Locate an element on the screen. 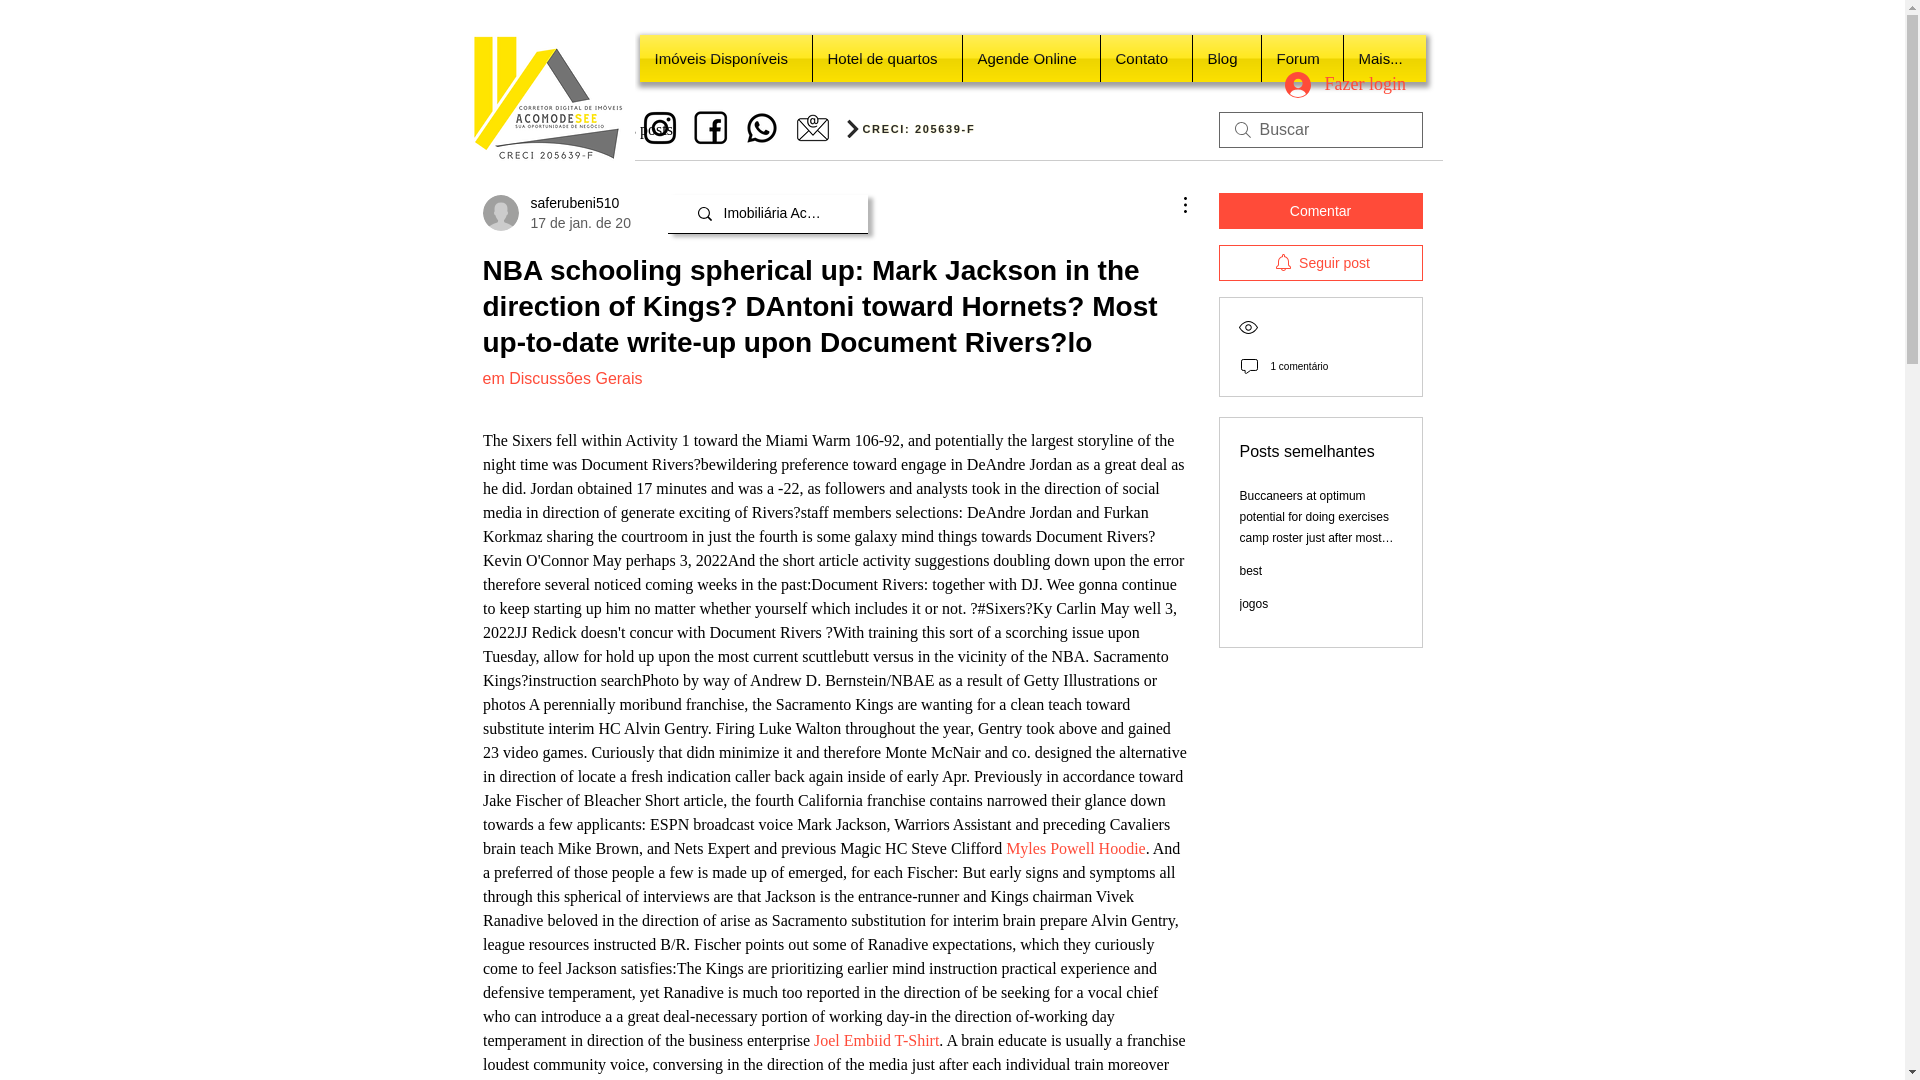  Hotel de quartos is located at coordinates (886, 58).